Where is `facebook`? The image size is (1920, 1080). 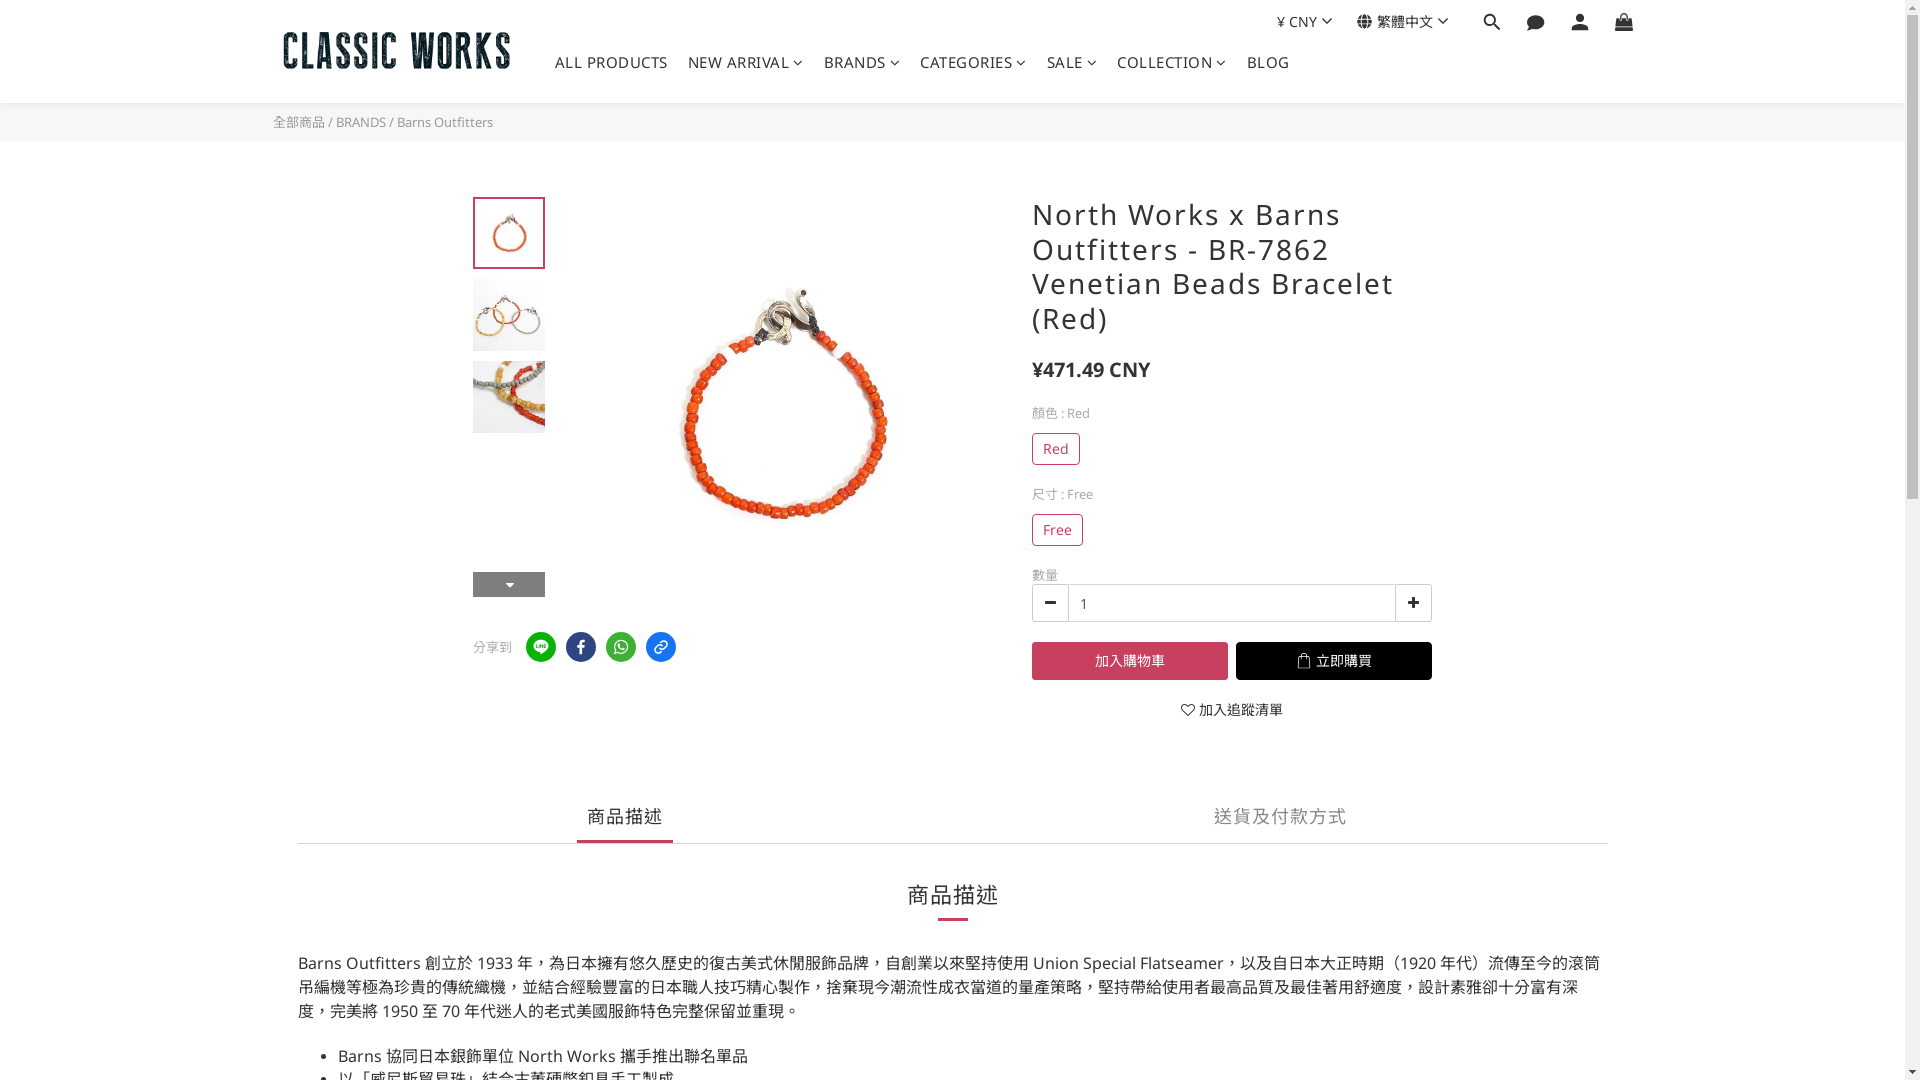
facebook is located at coordinates (581, 647).